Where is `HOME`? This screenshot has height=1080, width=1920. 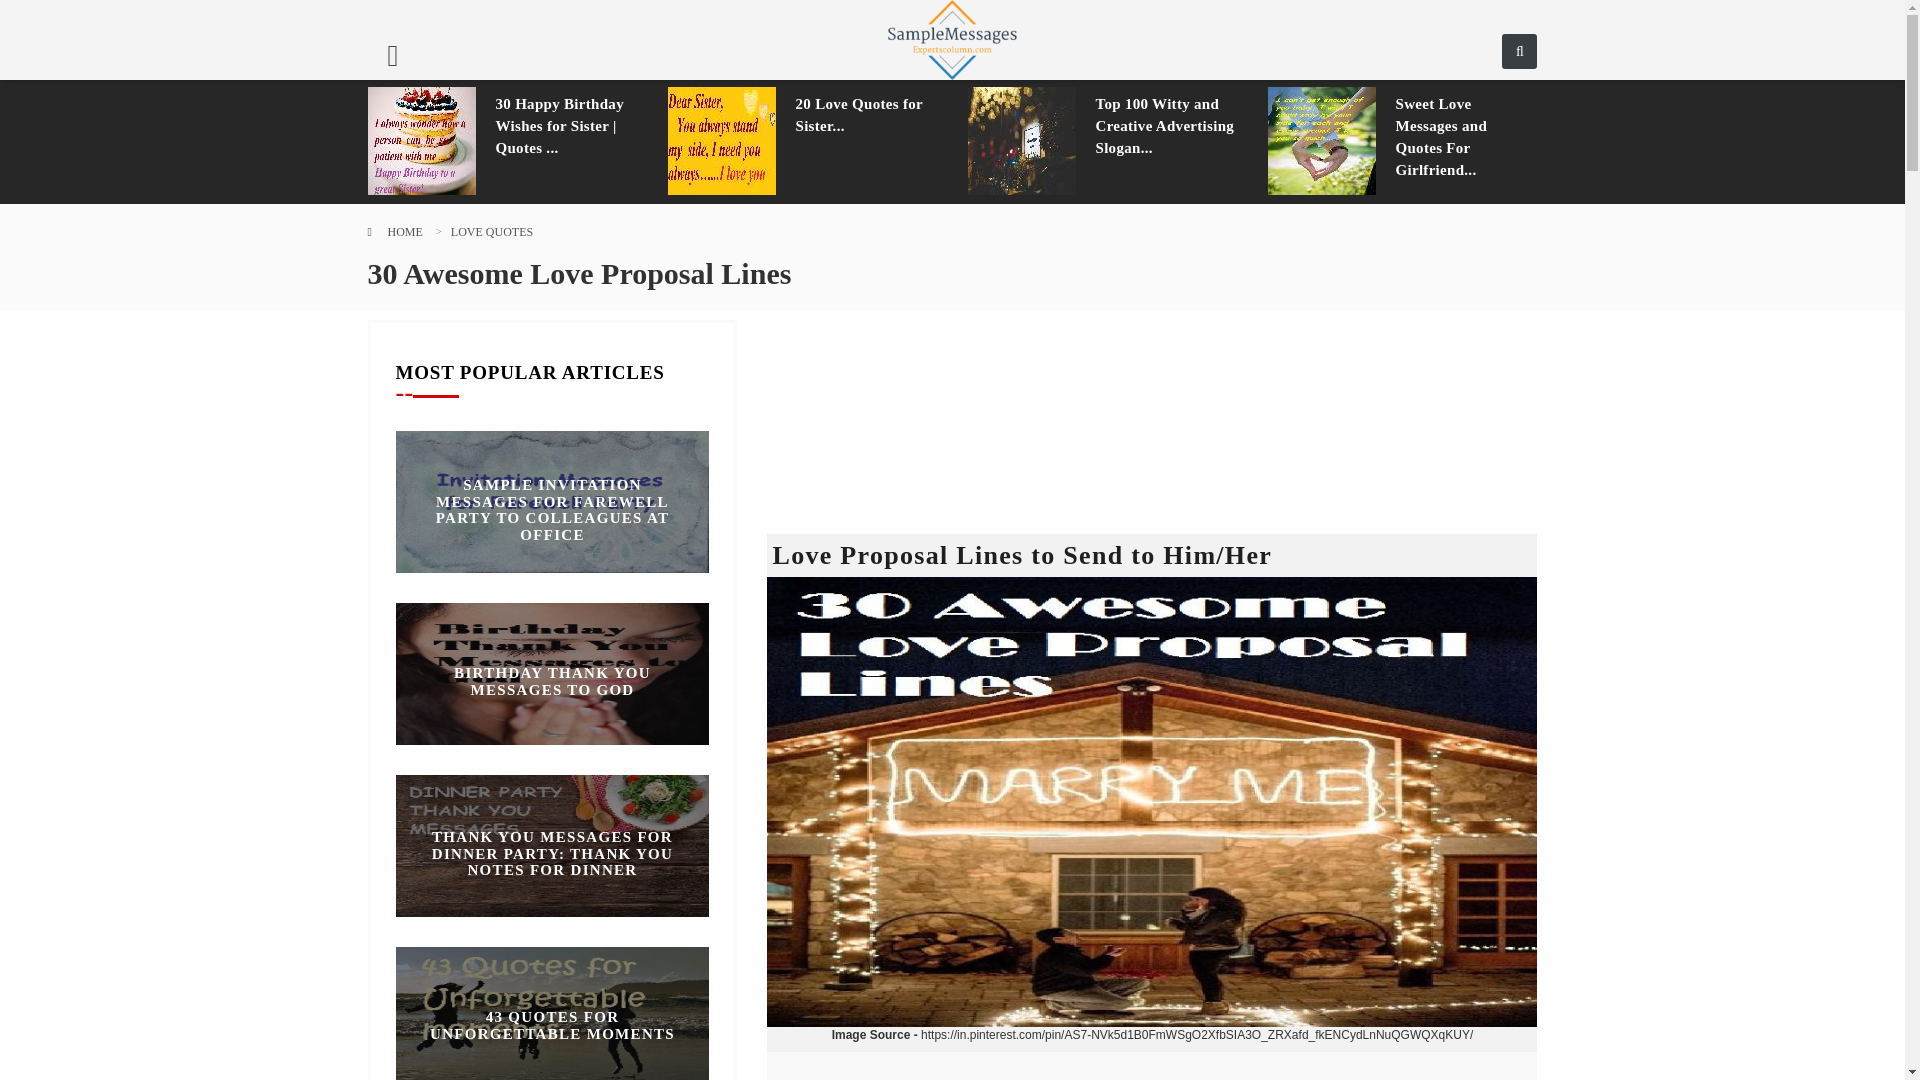
HOME is located at coordinates (404, 231).